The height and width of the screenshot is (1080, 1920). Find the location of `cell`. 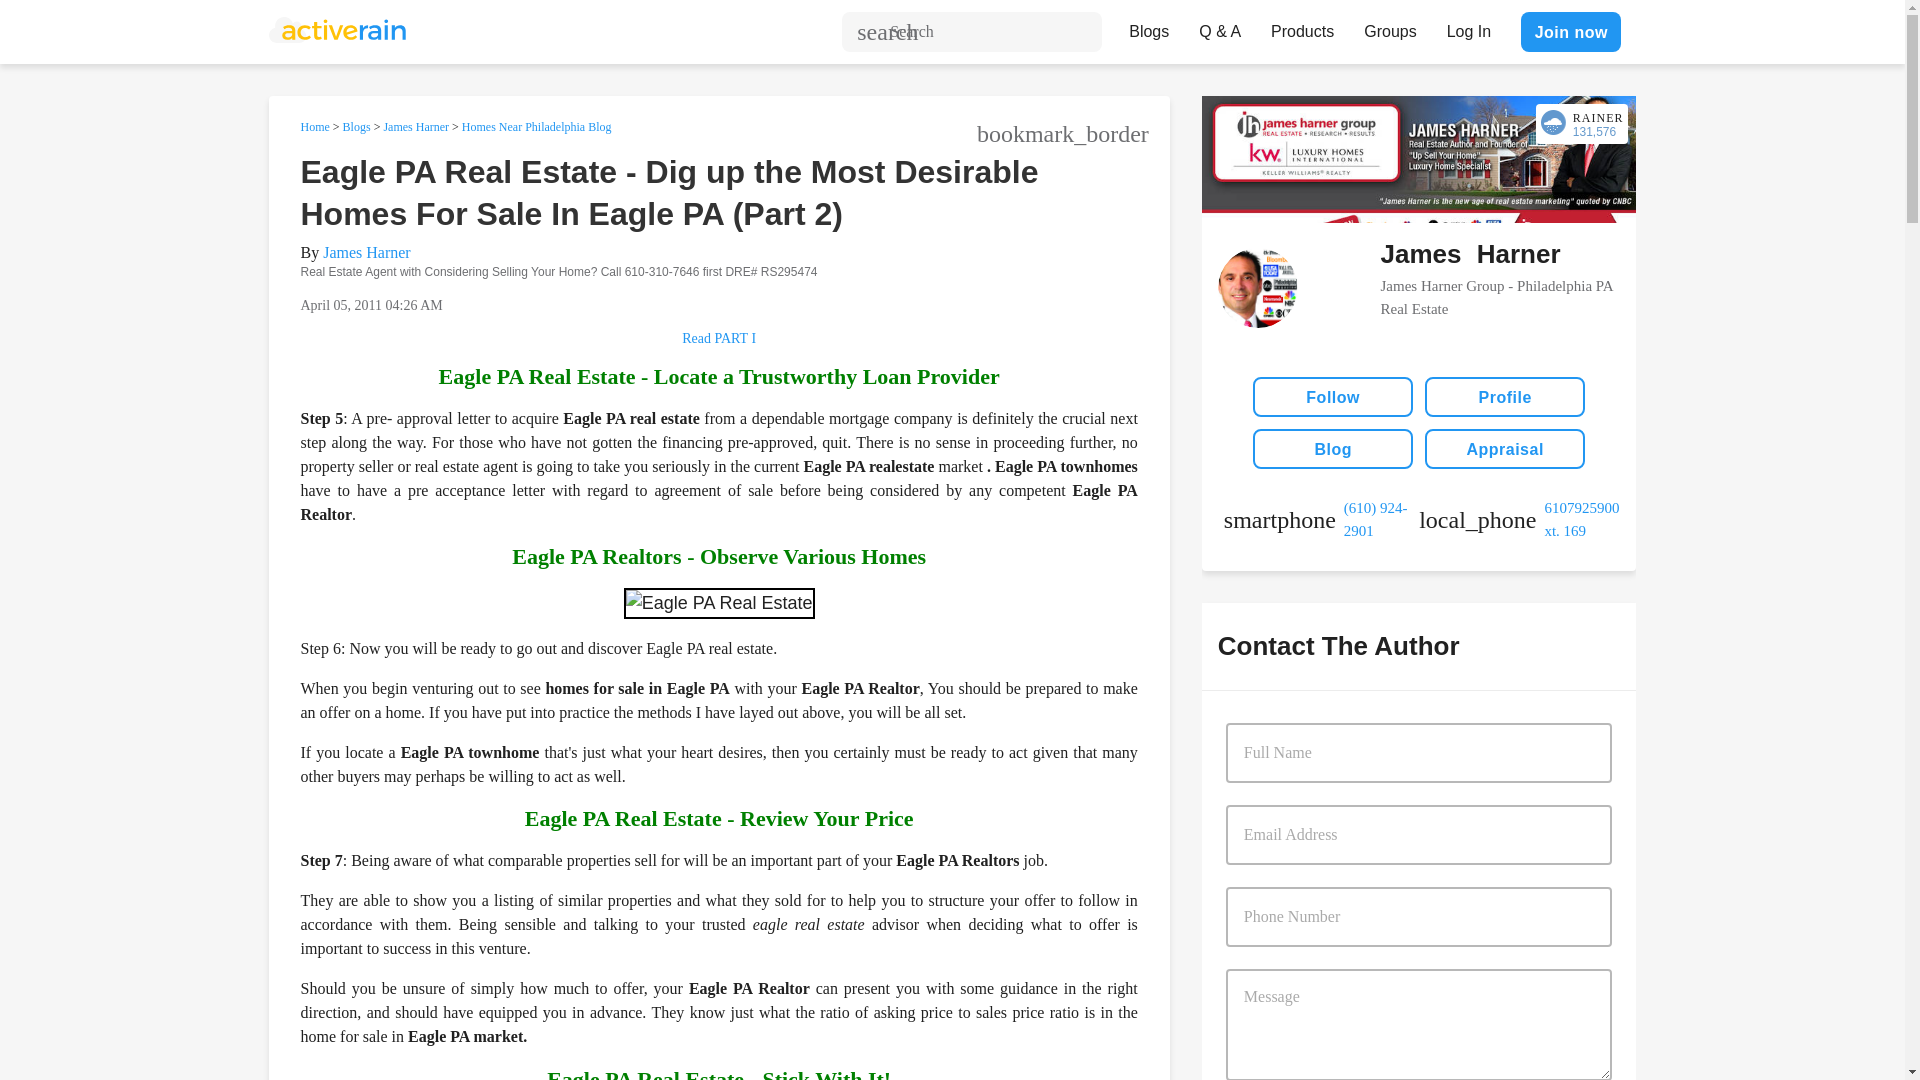

cell is located at coordinates (1321, 519).